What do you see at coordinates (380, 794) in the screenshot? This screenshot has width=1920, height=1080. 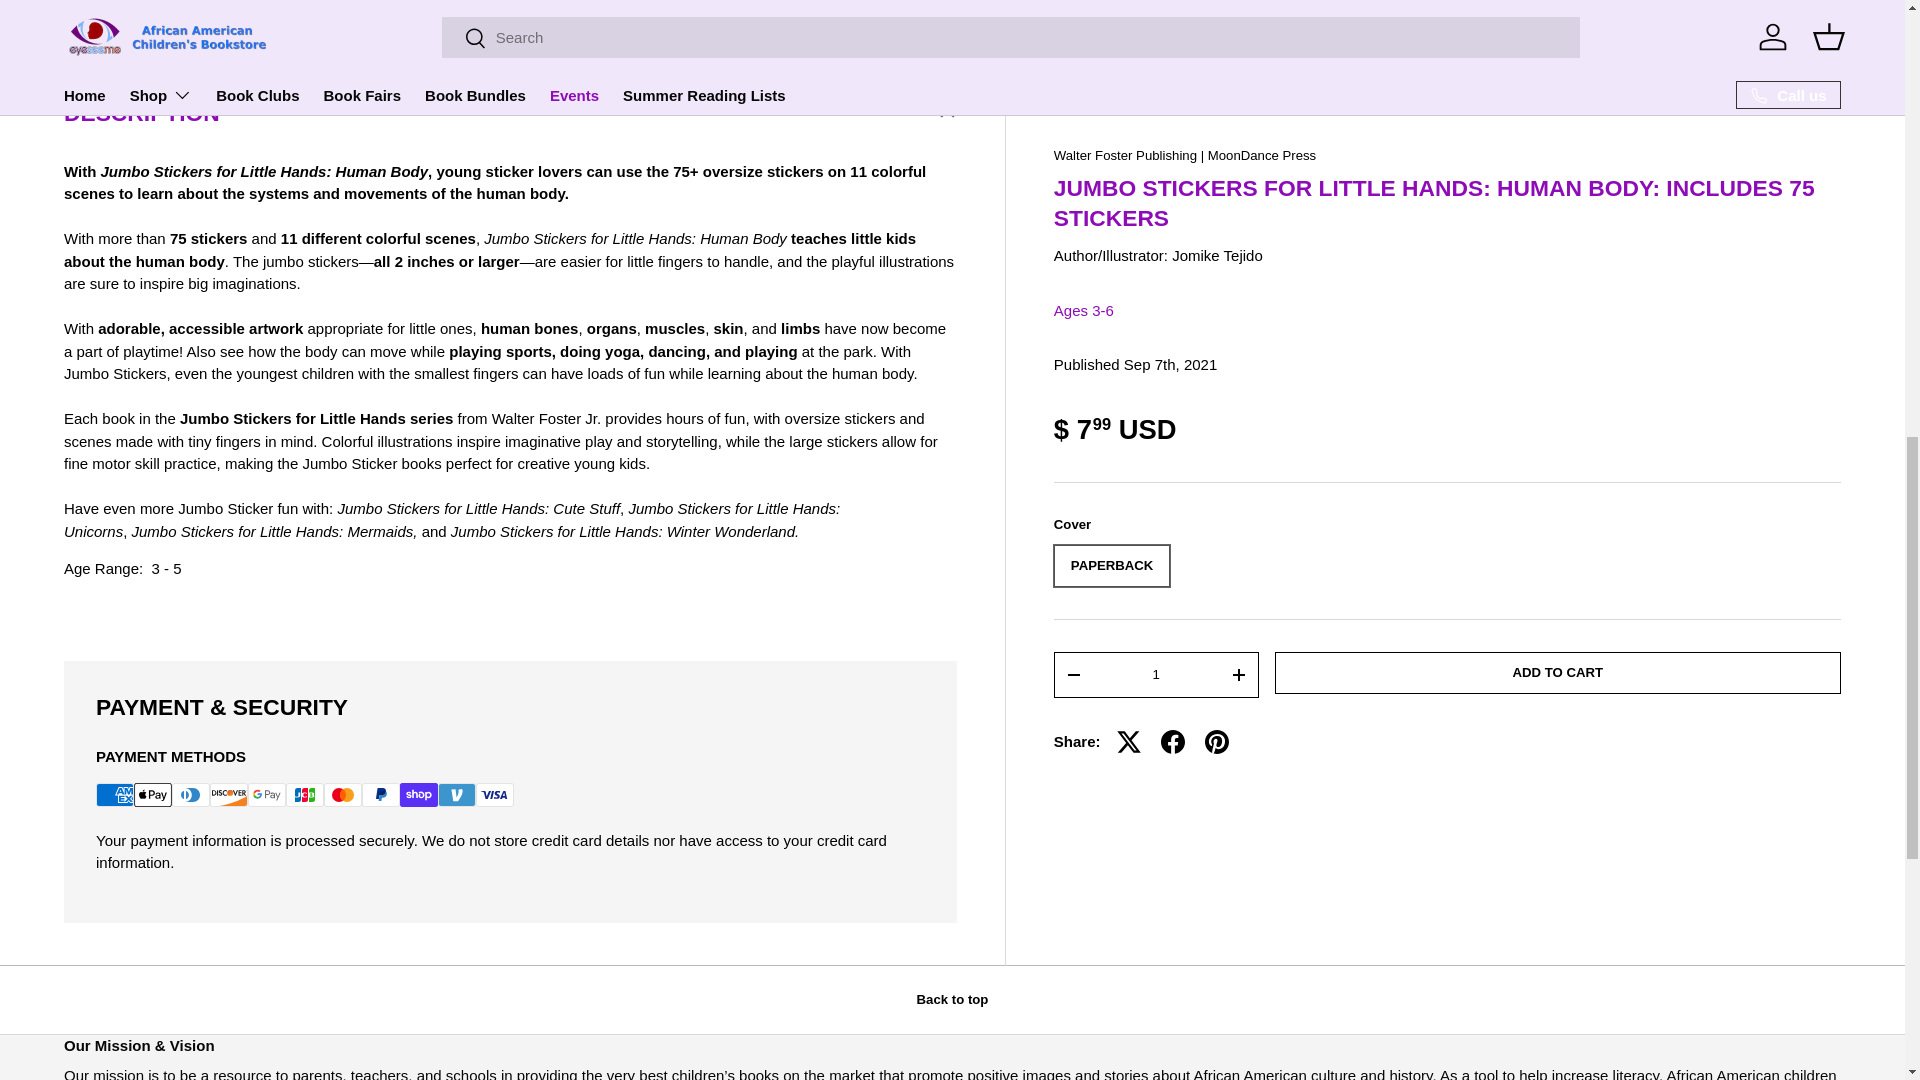 I see `PayPal` at bounding box center [380, 794].